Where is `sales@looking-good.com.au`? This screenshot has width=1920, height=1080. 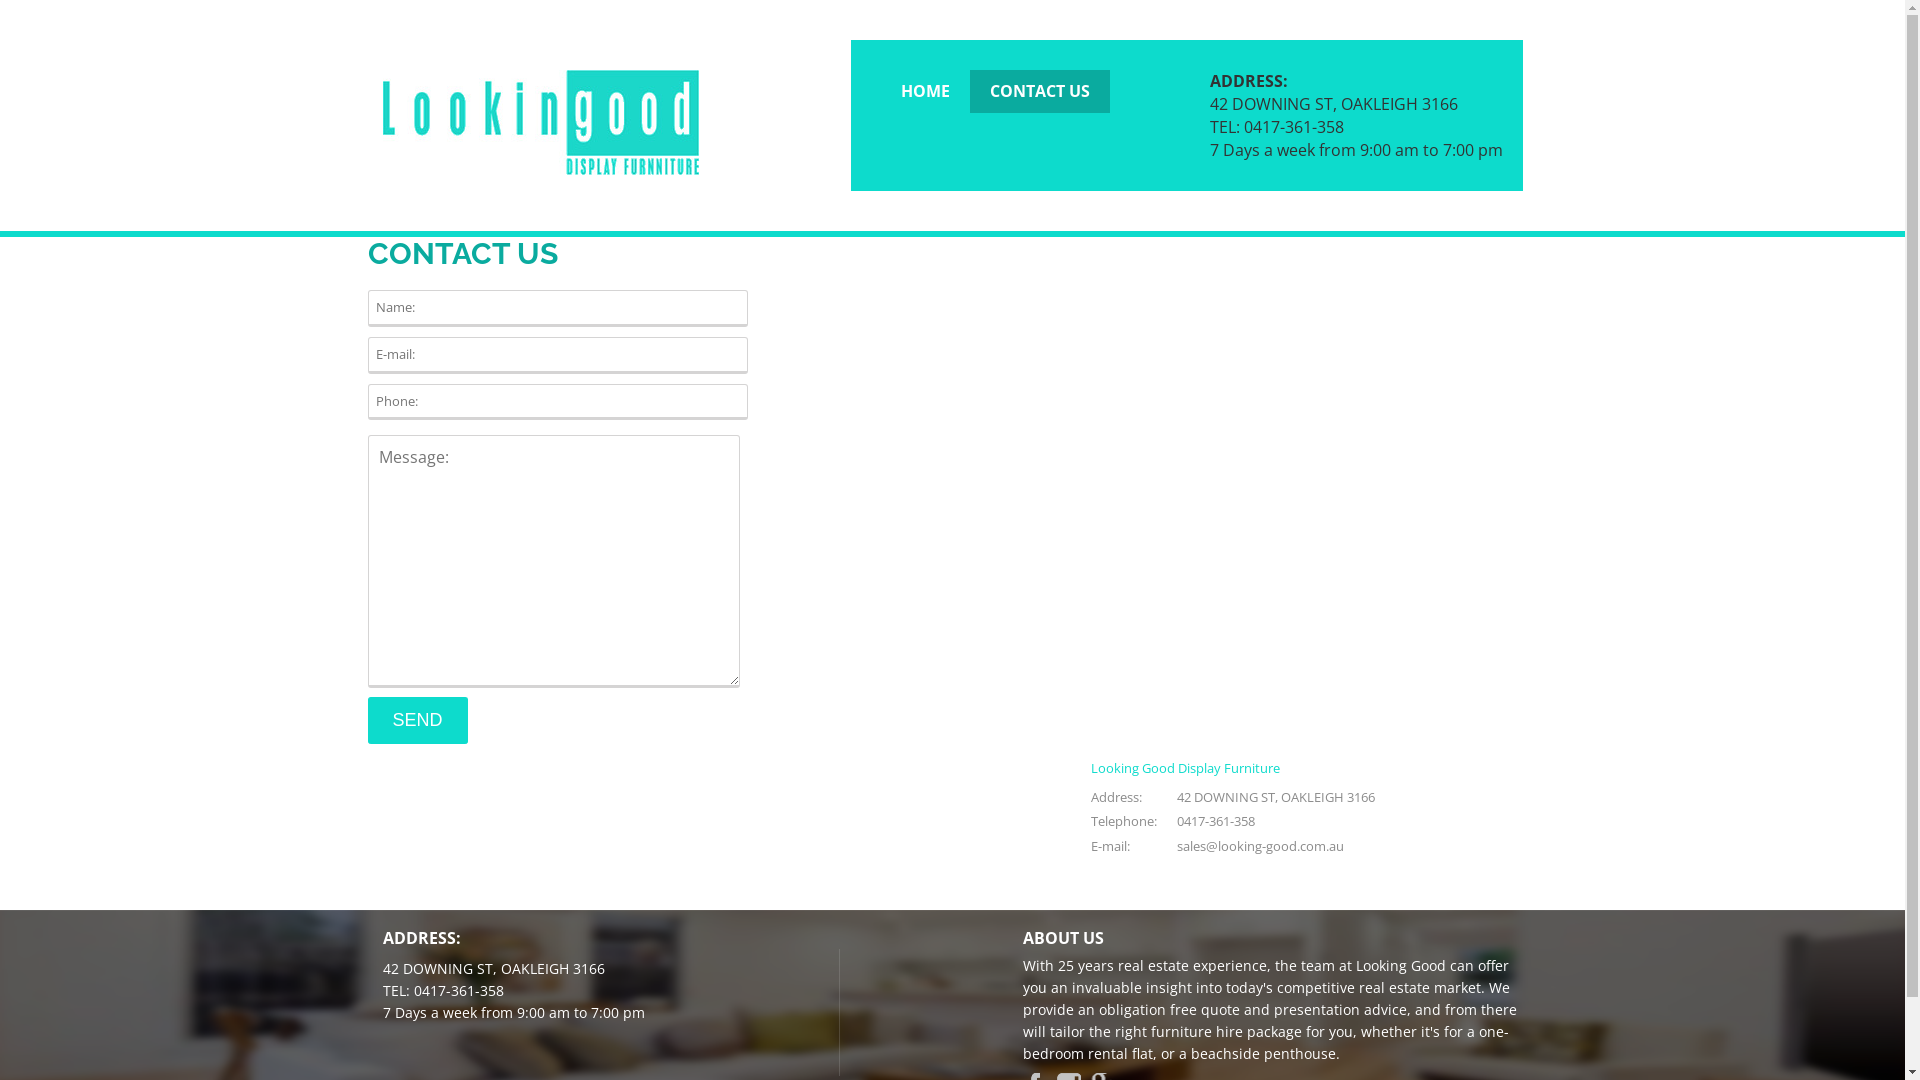
sales@looking-good.com.au is located at coordinates (1260, 846).